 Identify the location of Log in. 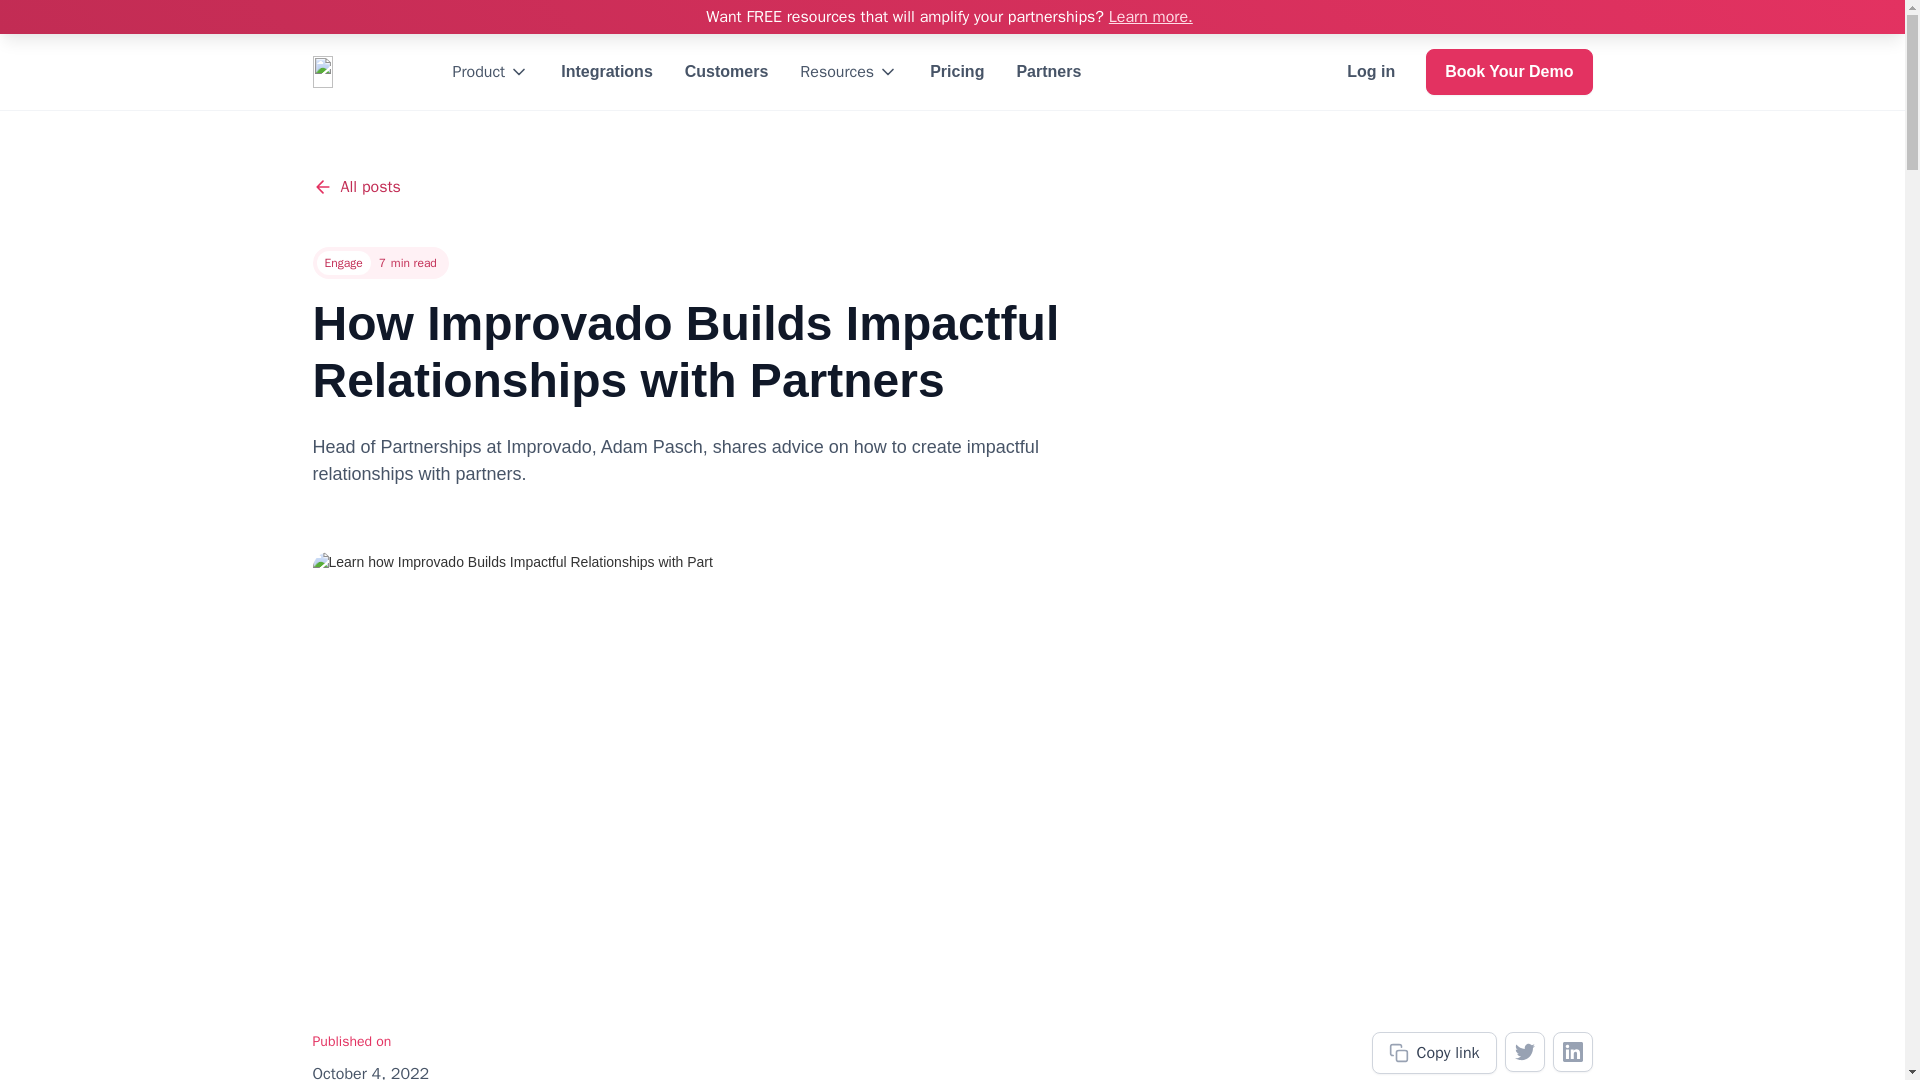
(1370, 72).